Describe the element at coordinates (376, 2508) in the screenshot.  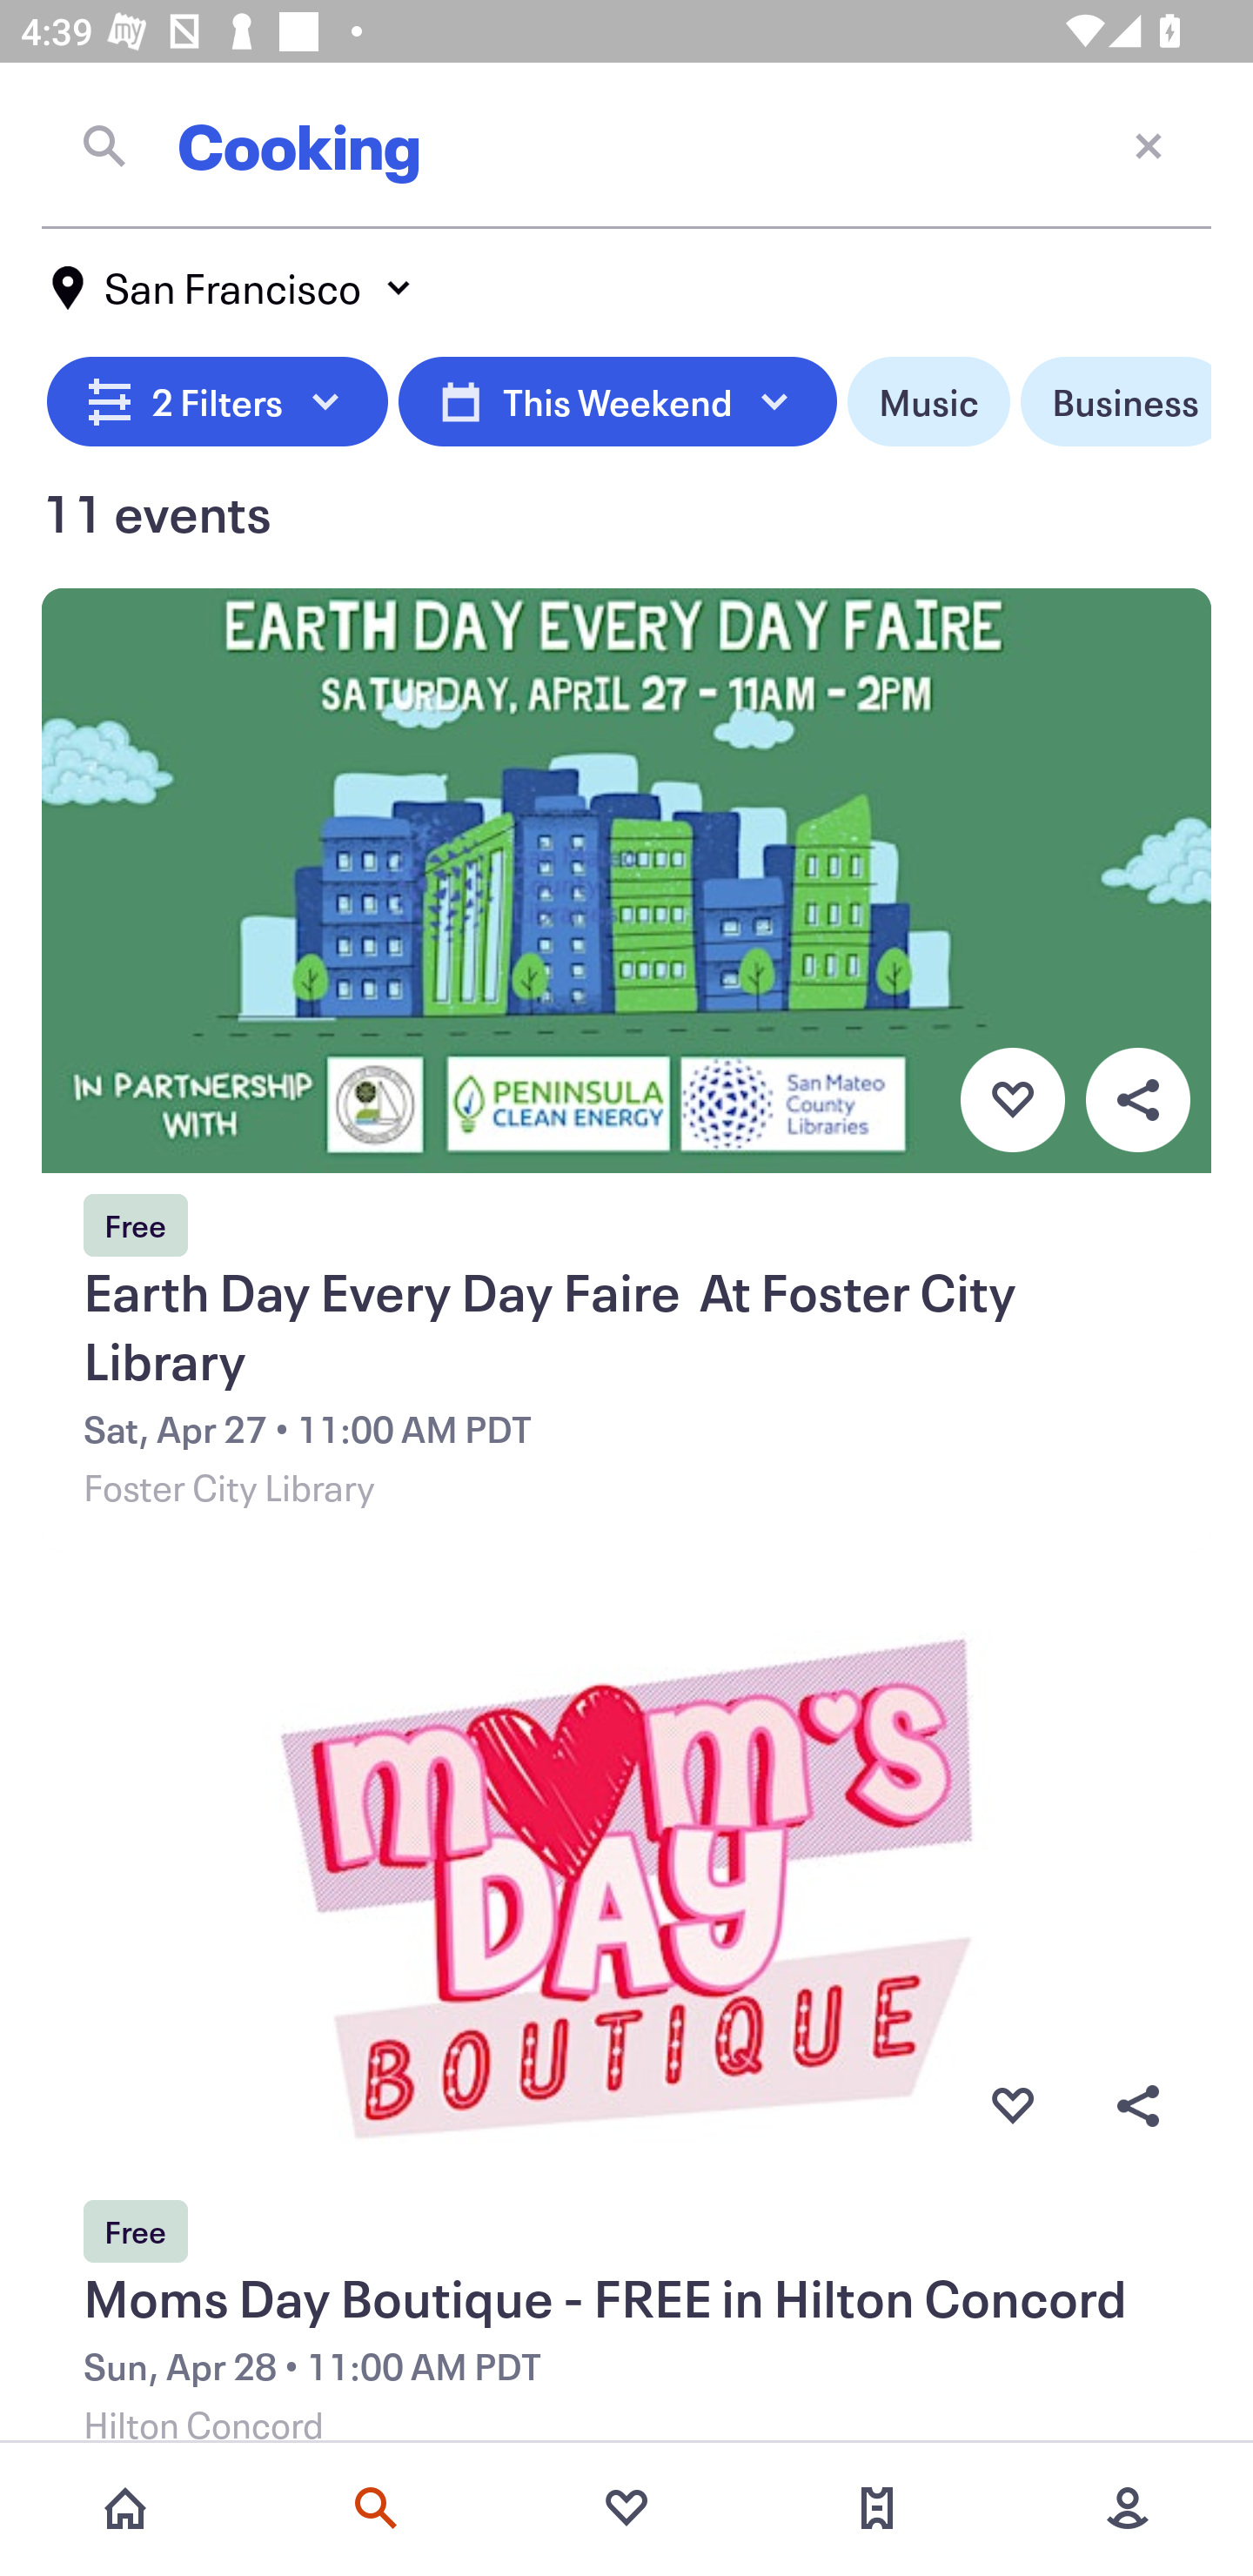
I see `Search events` at that location.